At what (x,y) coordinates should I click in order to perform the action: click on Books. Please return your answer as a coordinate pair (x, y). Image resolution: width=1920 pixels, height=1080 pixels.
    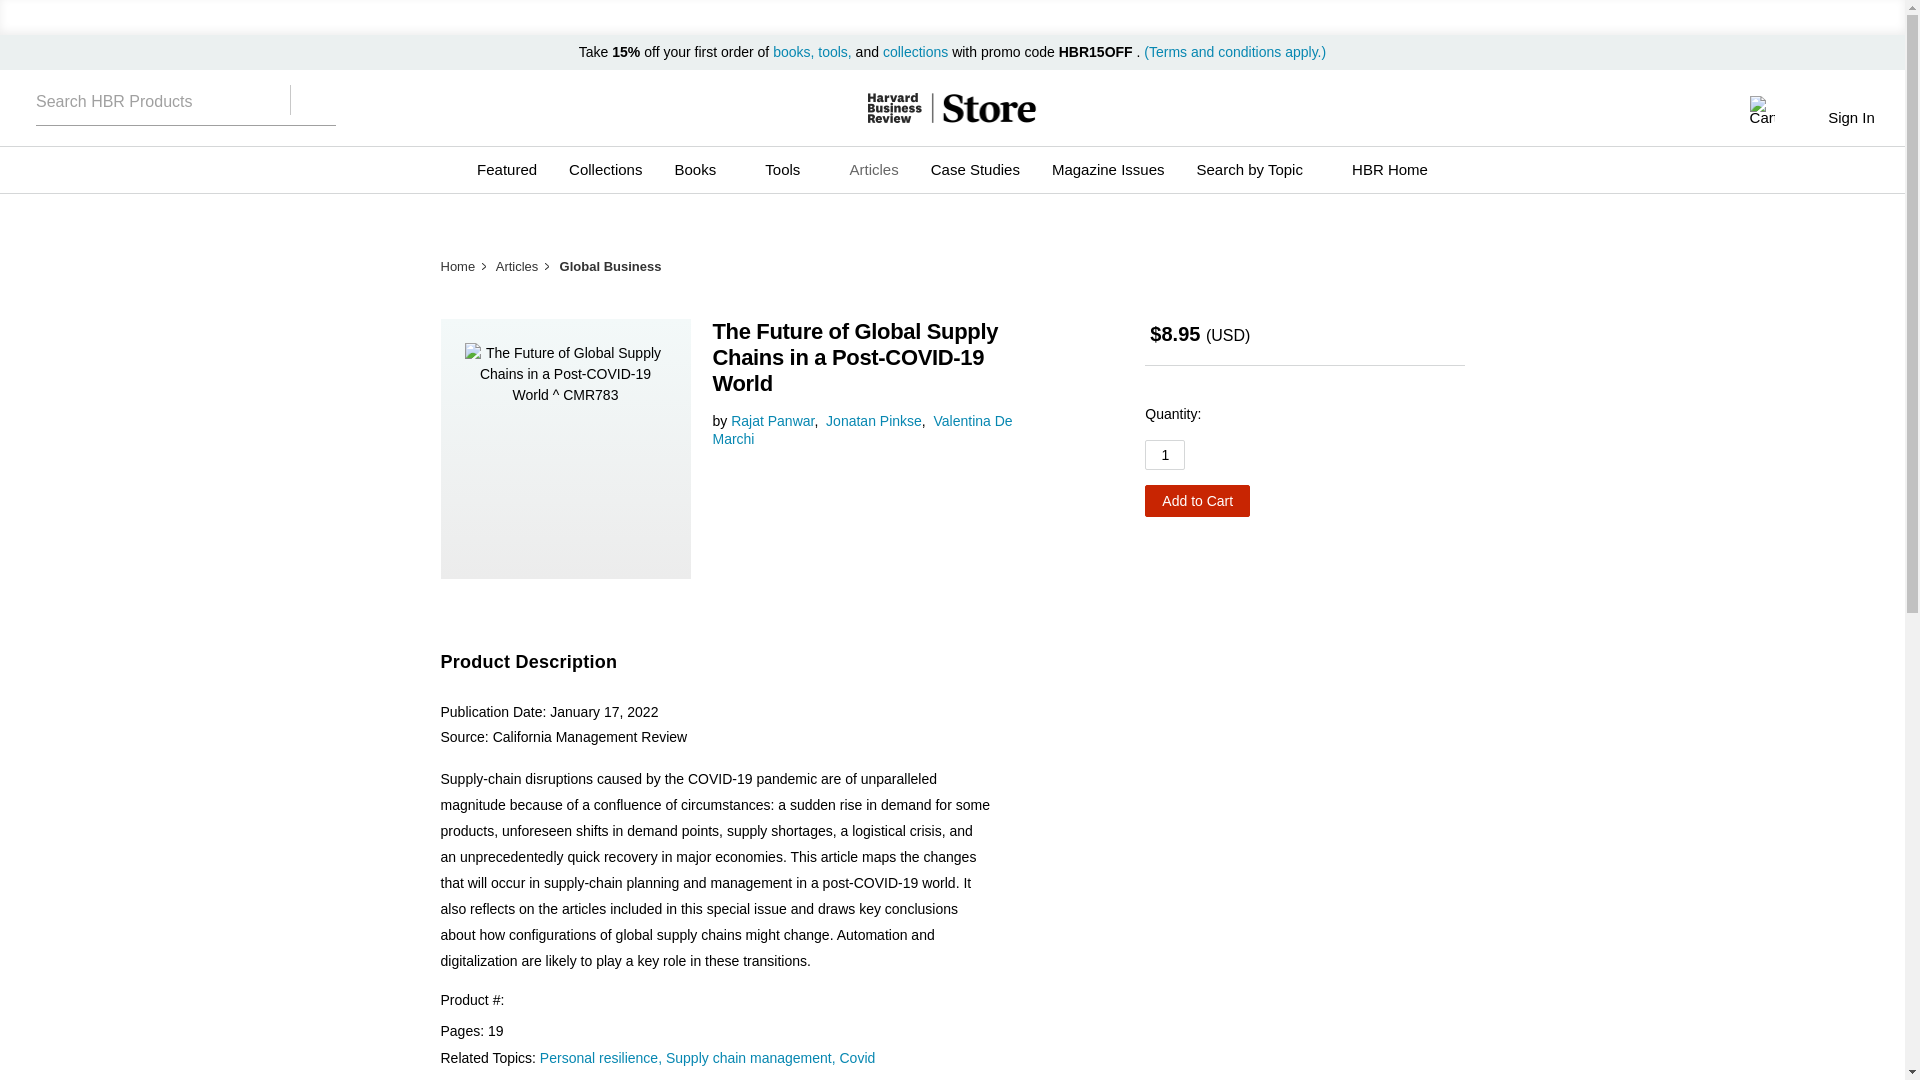
    Looking at the image, I should click on (703, 170).